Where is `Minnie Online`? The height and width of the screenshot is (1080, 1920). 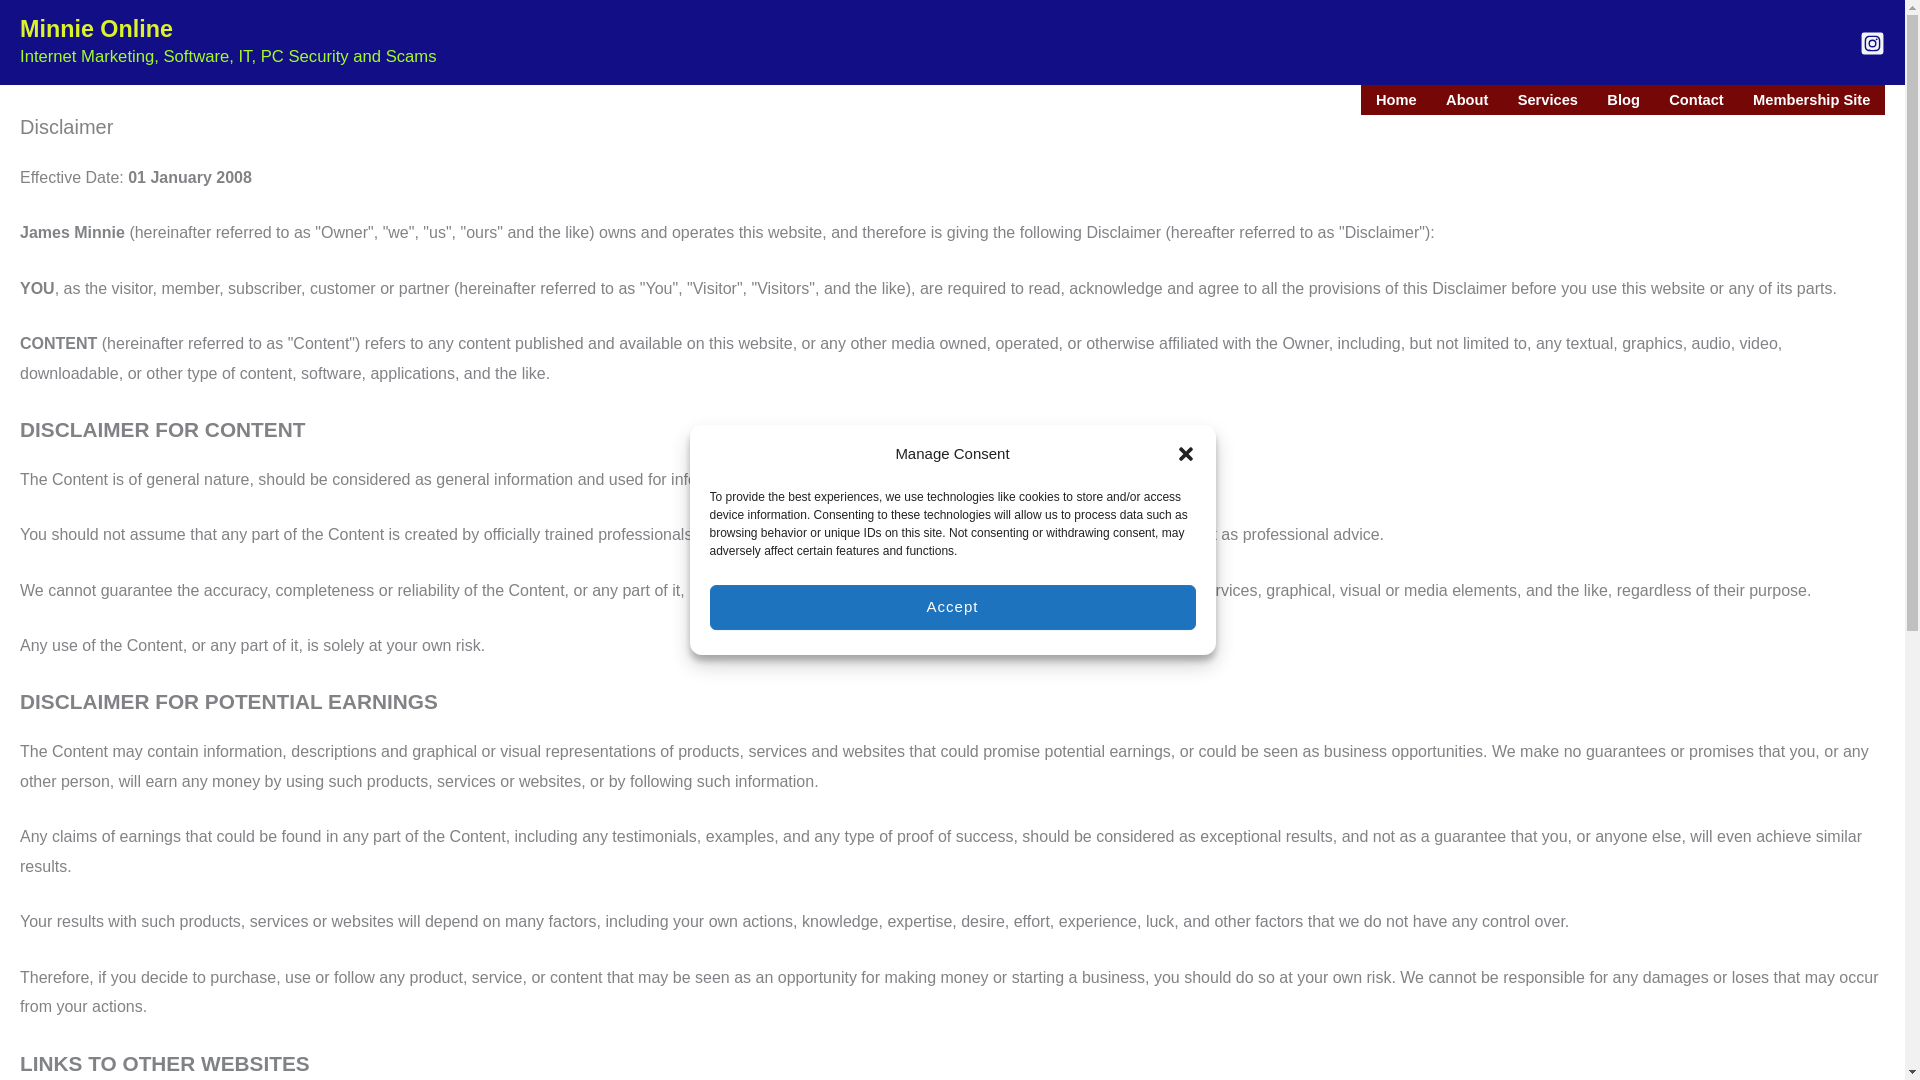 Minnie Online is located at coordinates (96, 29).